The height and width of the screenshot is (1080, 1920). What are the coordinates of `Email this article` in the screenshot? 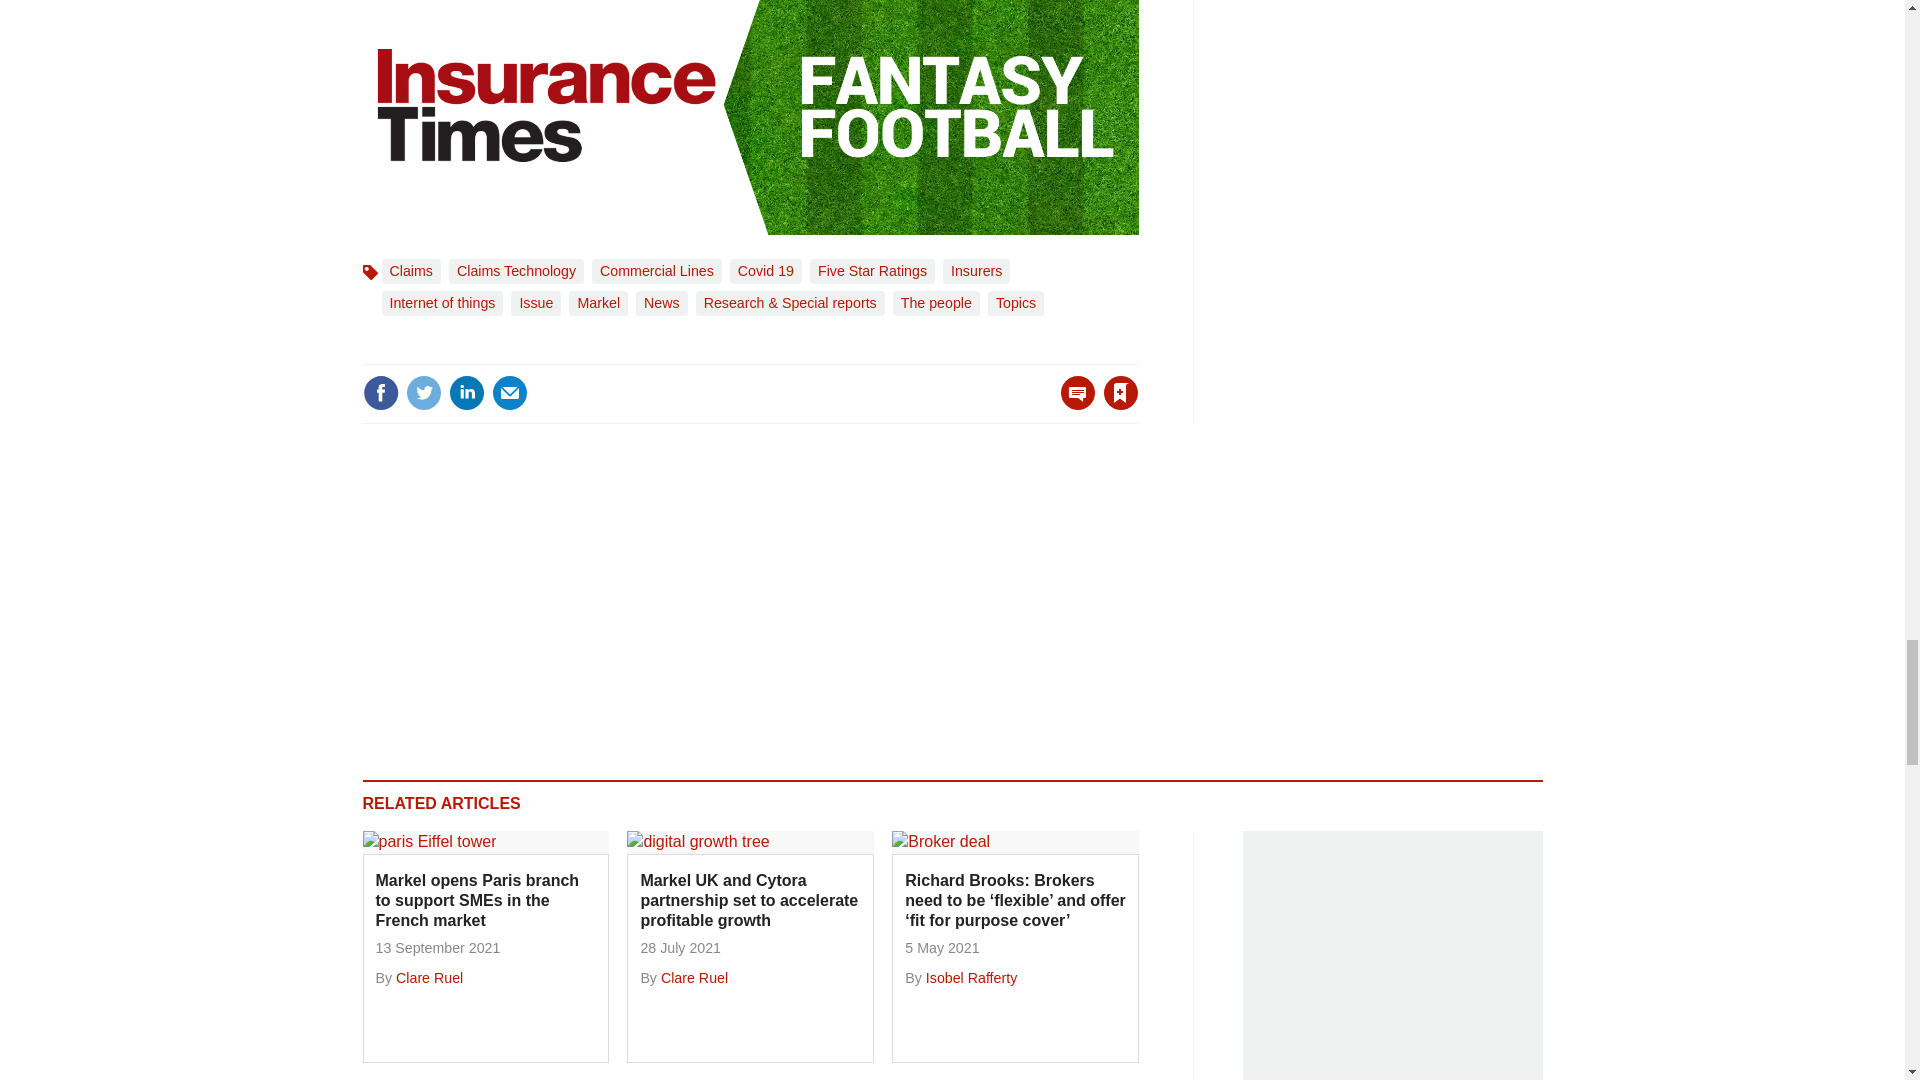 It's located at (510, 392).